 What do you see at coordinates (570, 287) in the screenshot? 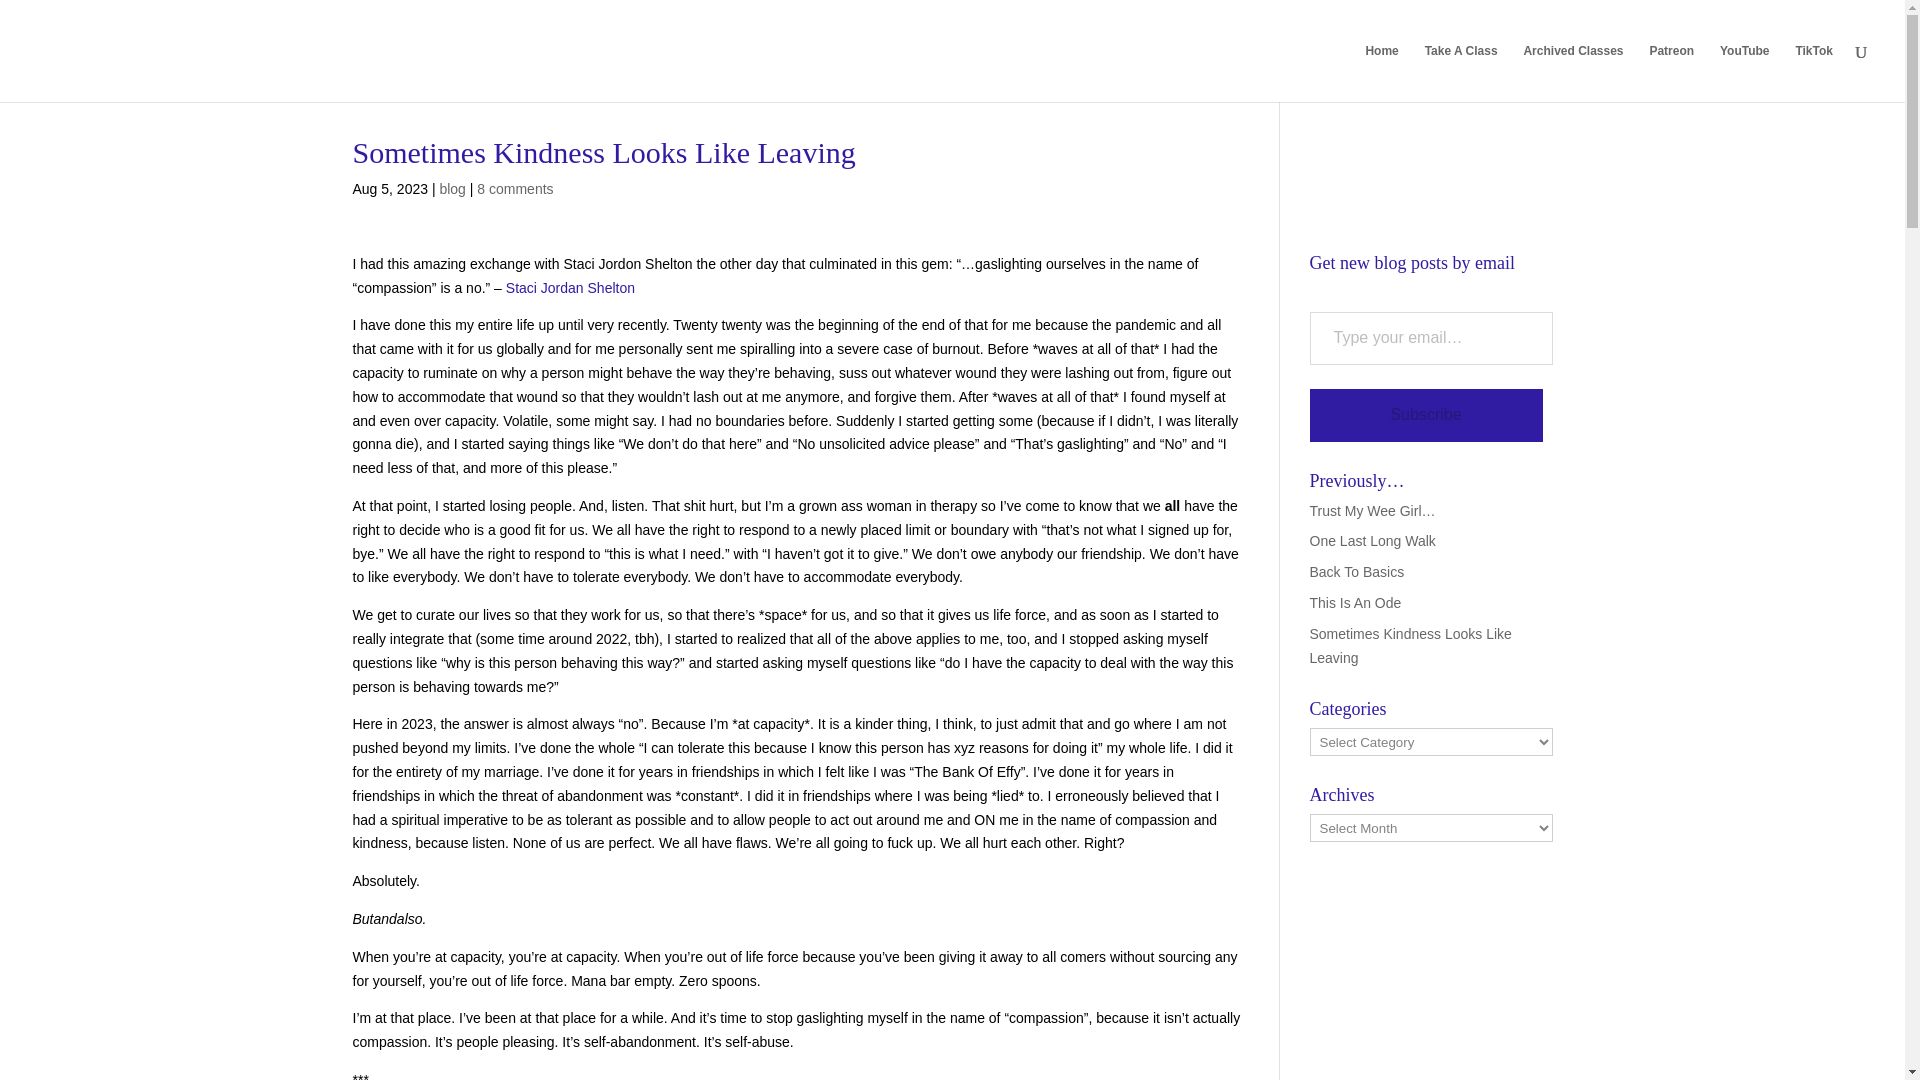
I see `Staci Jordan Shelton` at bounding box center [570, 287].